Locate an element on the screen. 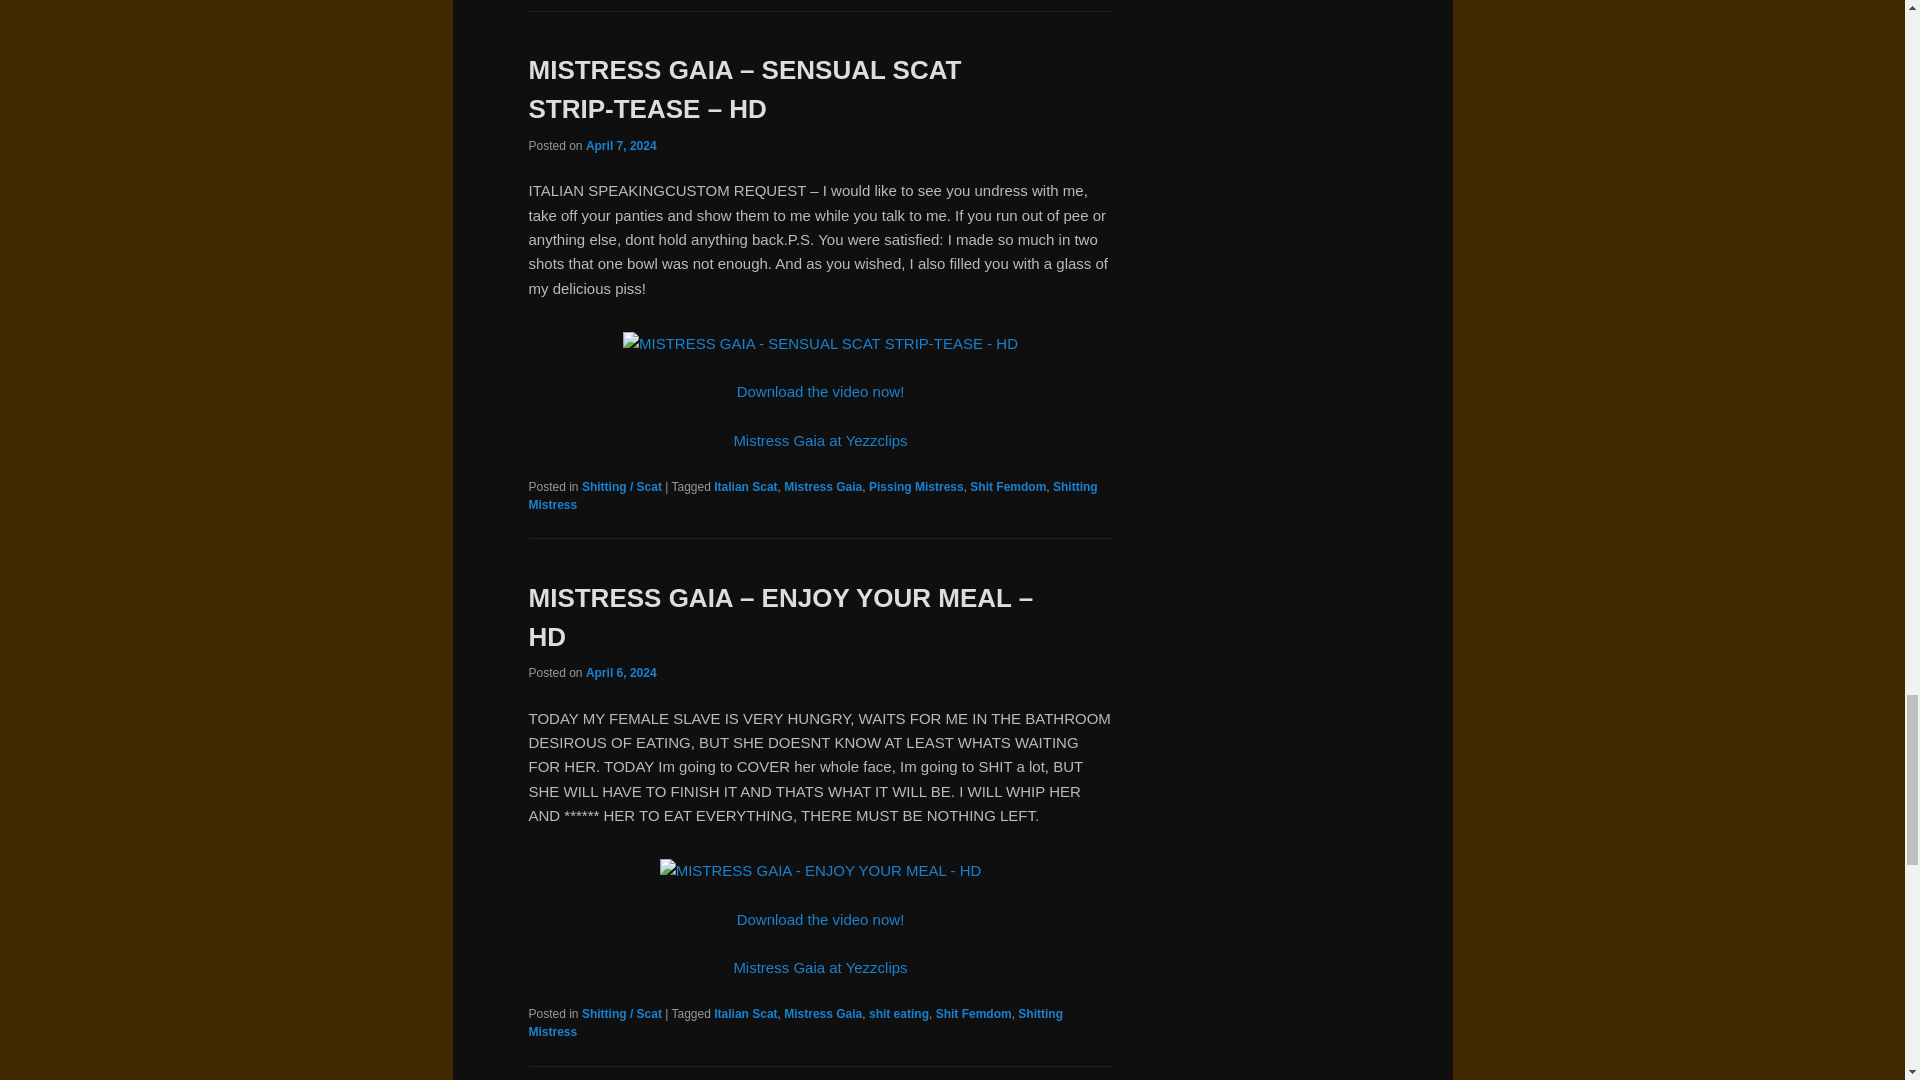 This screenshot has width=1920, height=1080. 6:27 pm is located at coordinates (620, 673).